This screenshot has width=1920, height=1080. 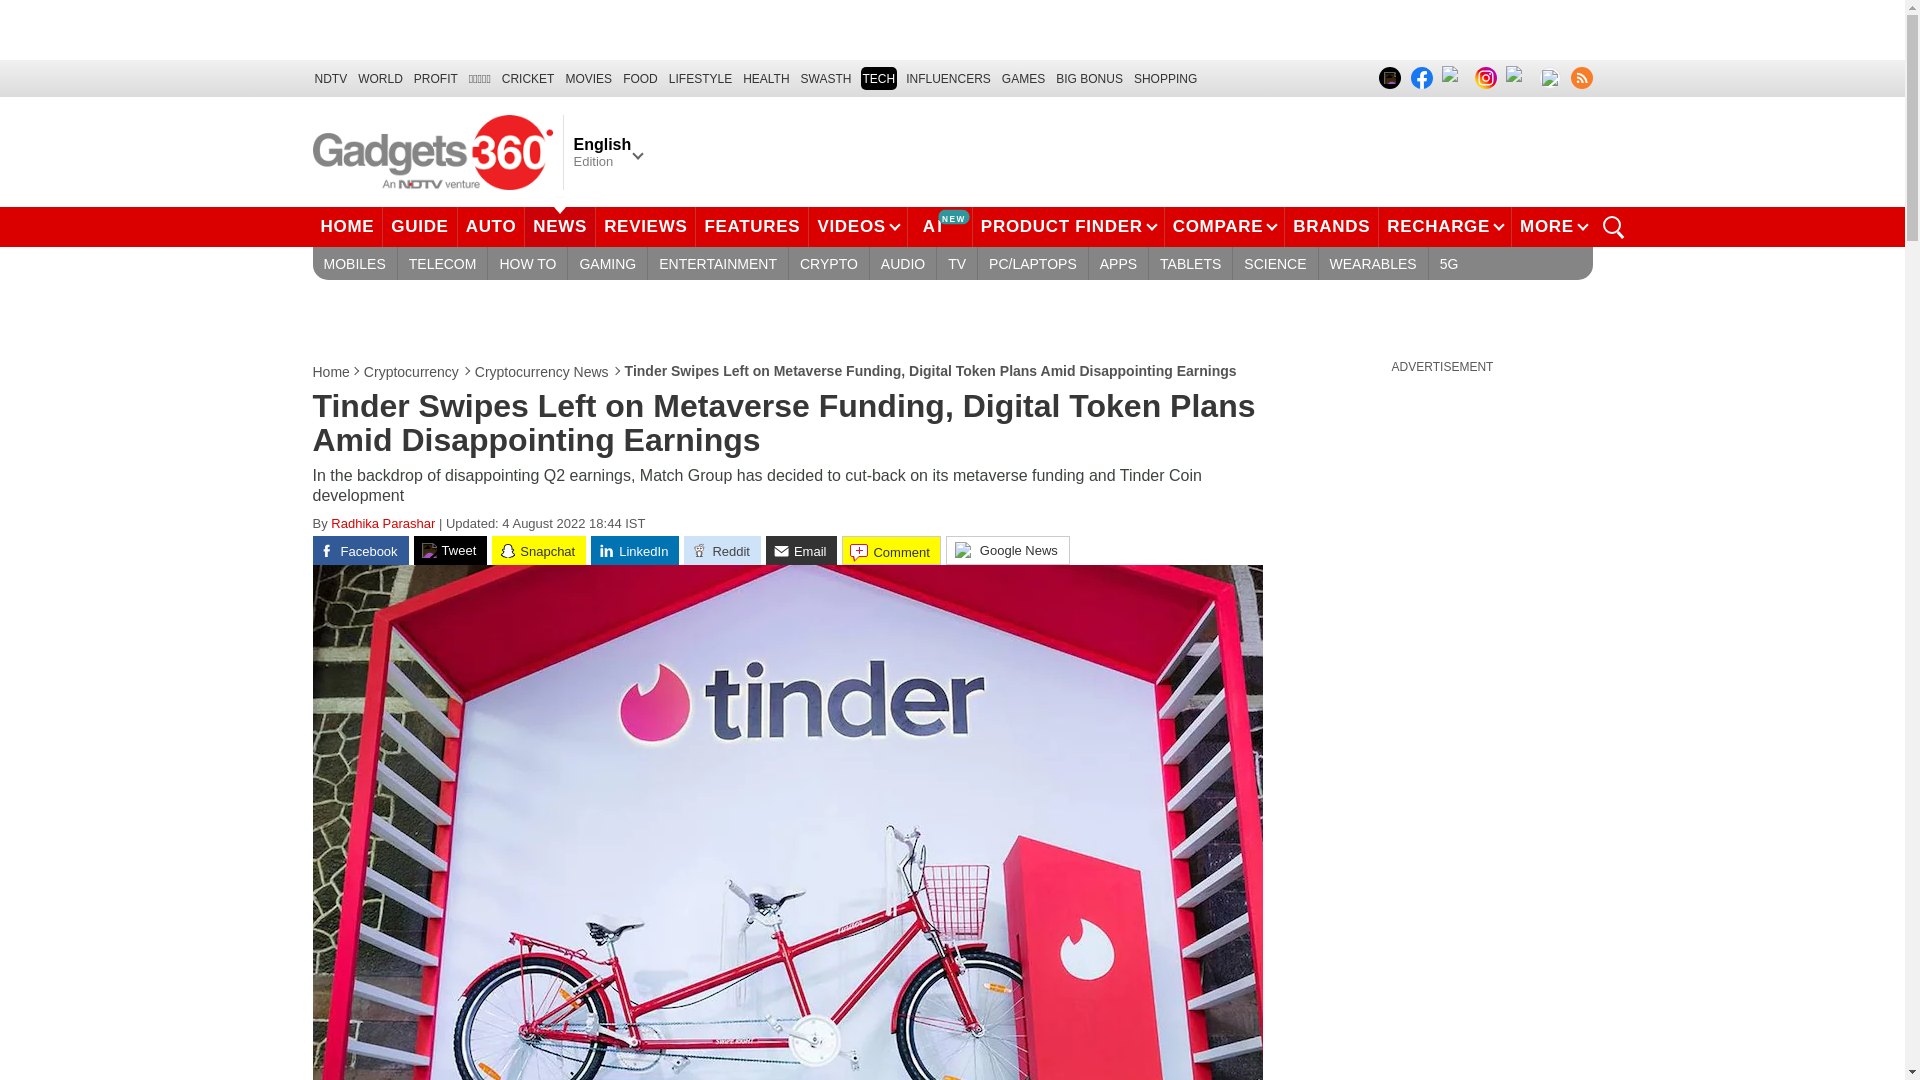 What do you see at coordinates (1023, 78) in the screenshot?
I see `GAMES` at bounding box center [1023, 78].